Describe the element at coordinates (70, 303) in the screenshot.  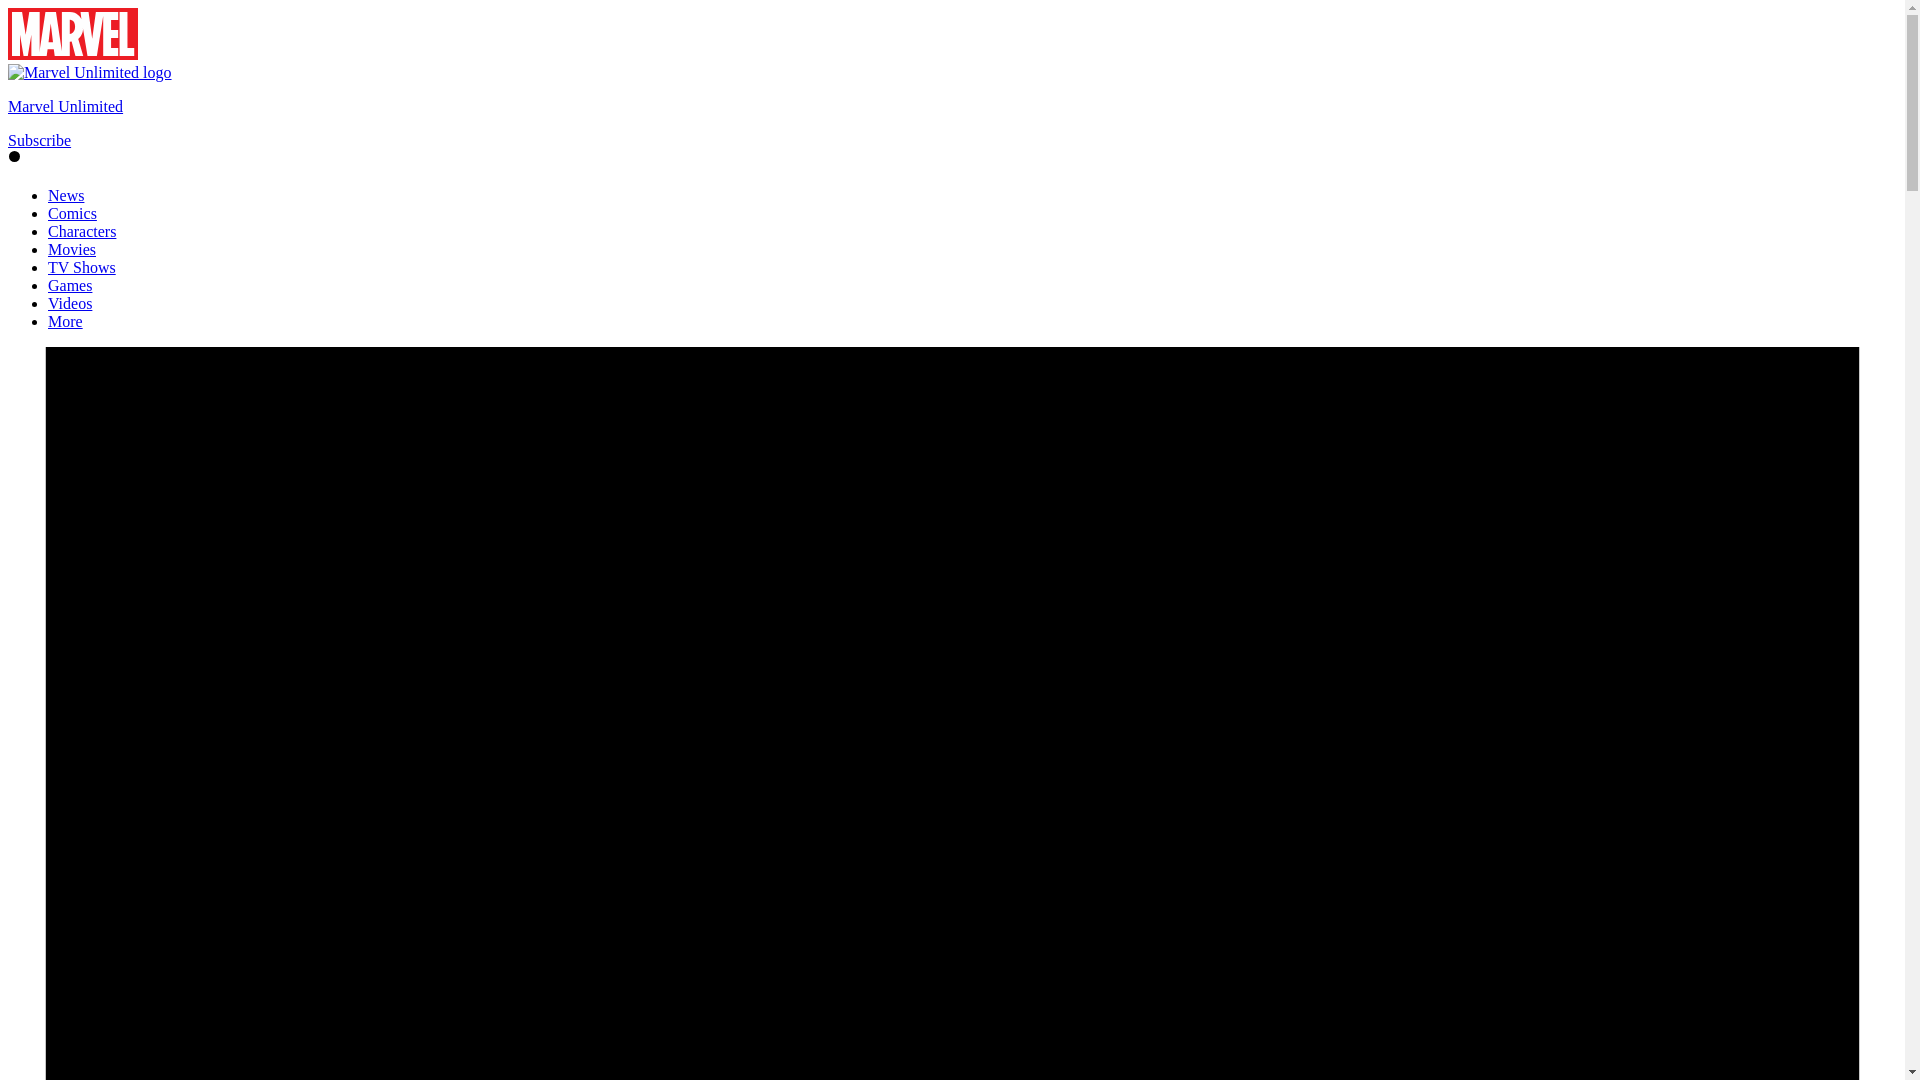
I see `Videos` at that location.